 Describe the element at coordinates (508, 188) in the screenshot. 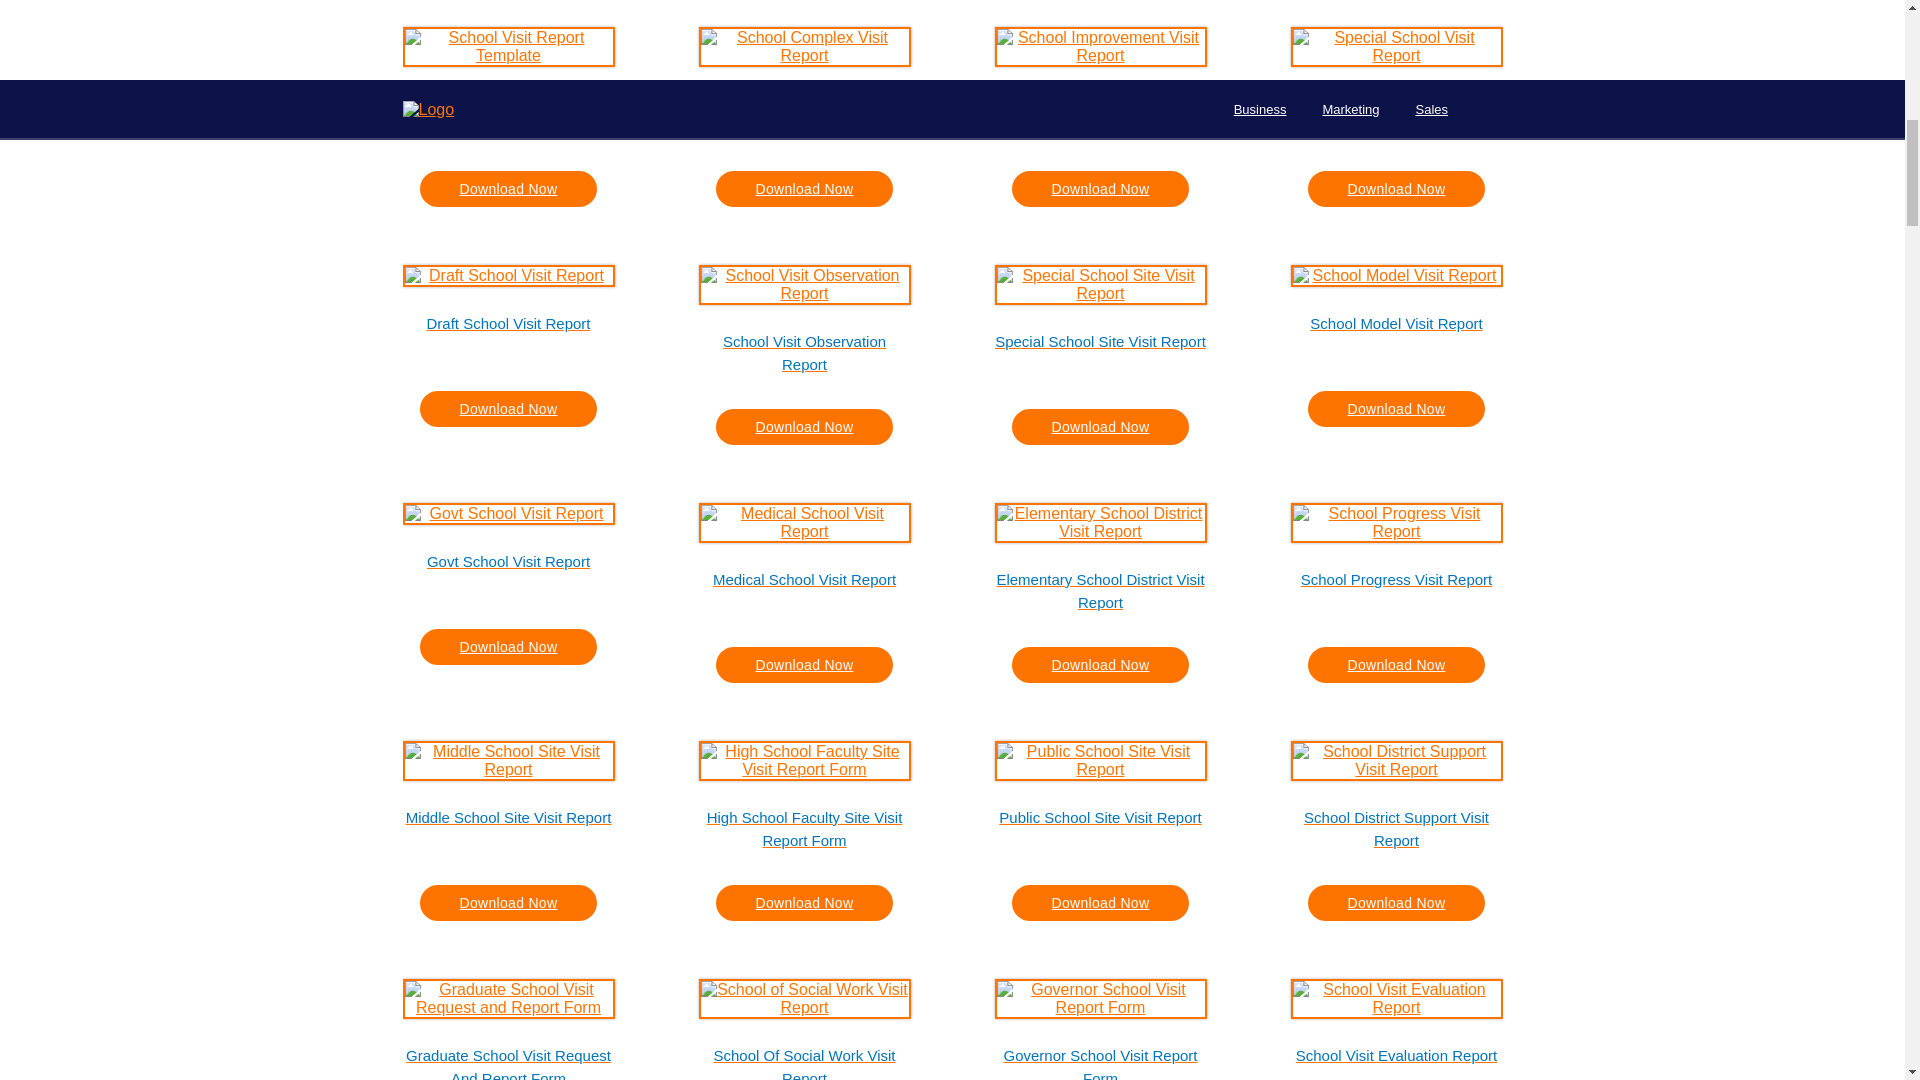

I see `Download Now` at that location.